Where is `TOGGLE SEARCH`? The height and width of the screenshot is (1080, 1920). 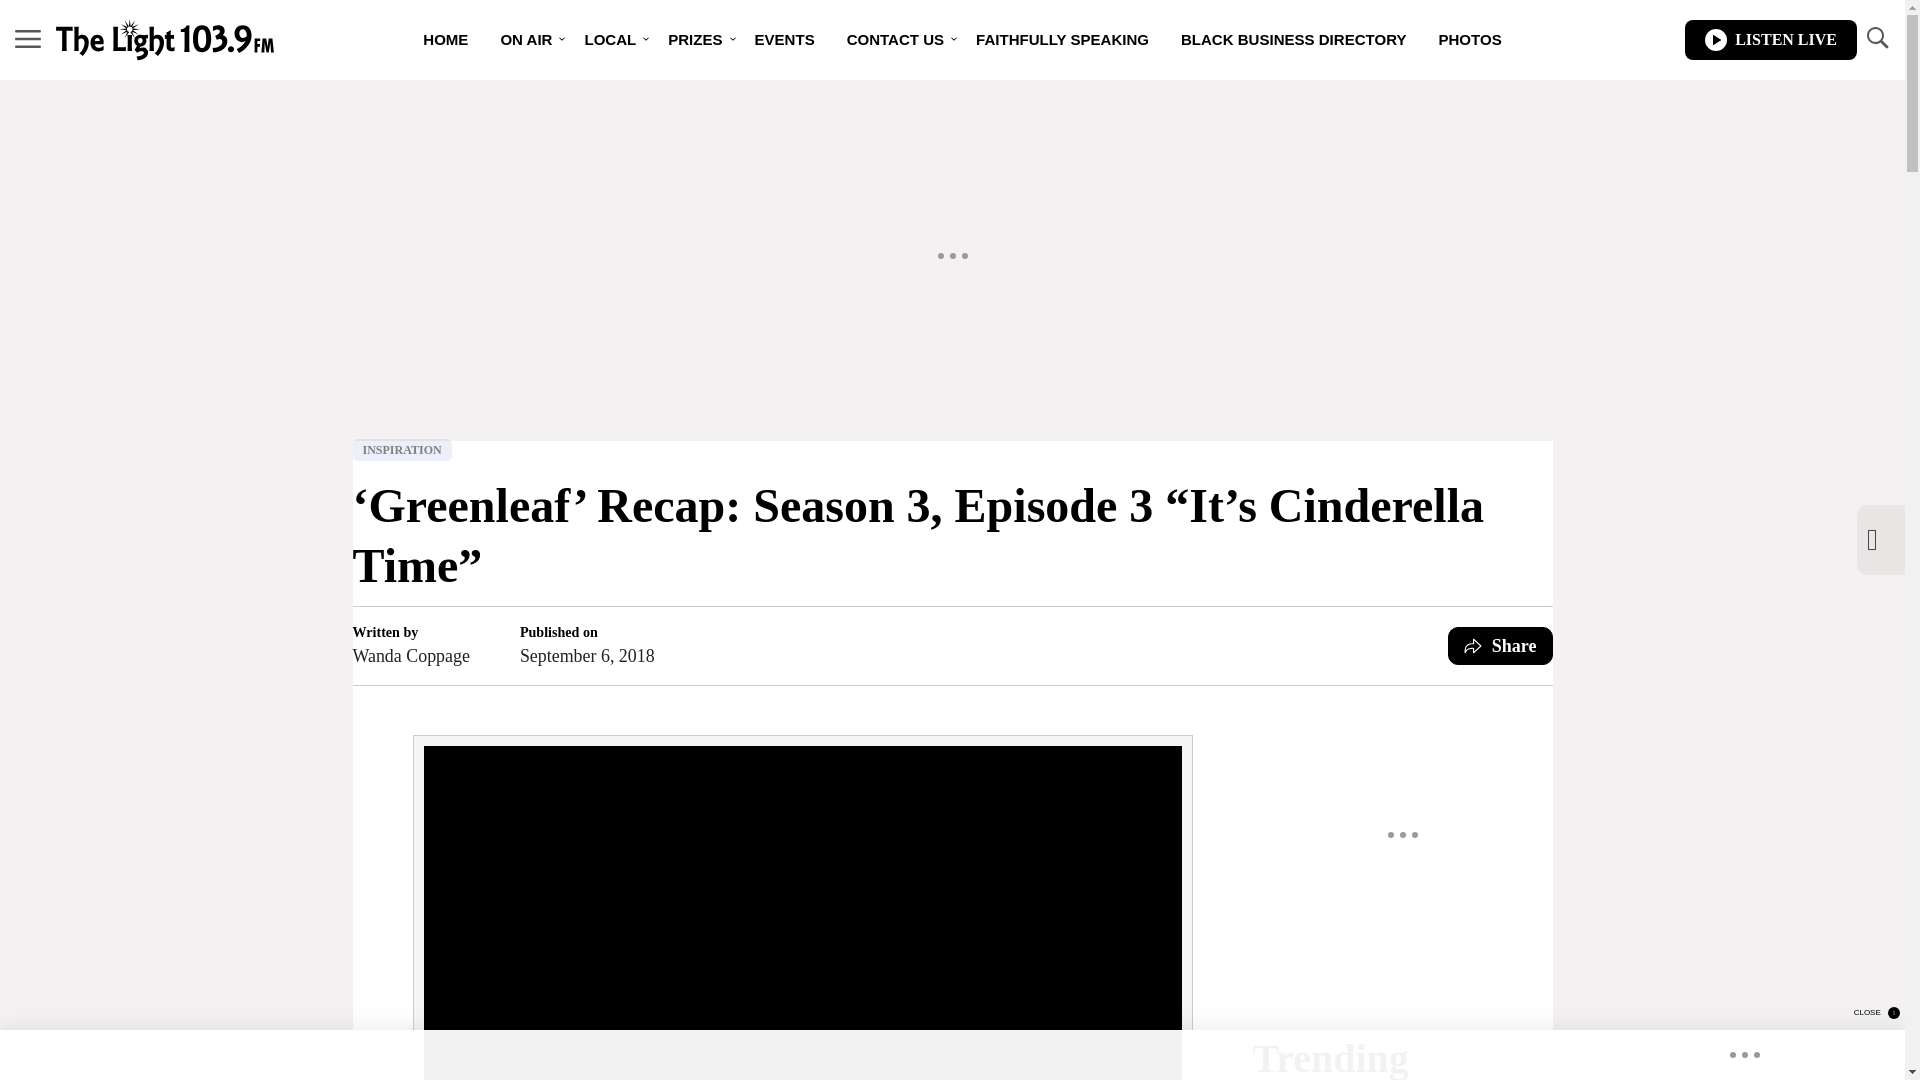
TOGGLE SEARCH is located at coordinates (1876, 40).